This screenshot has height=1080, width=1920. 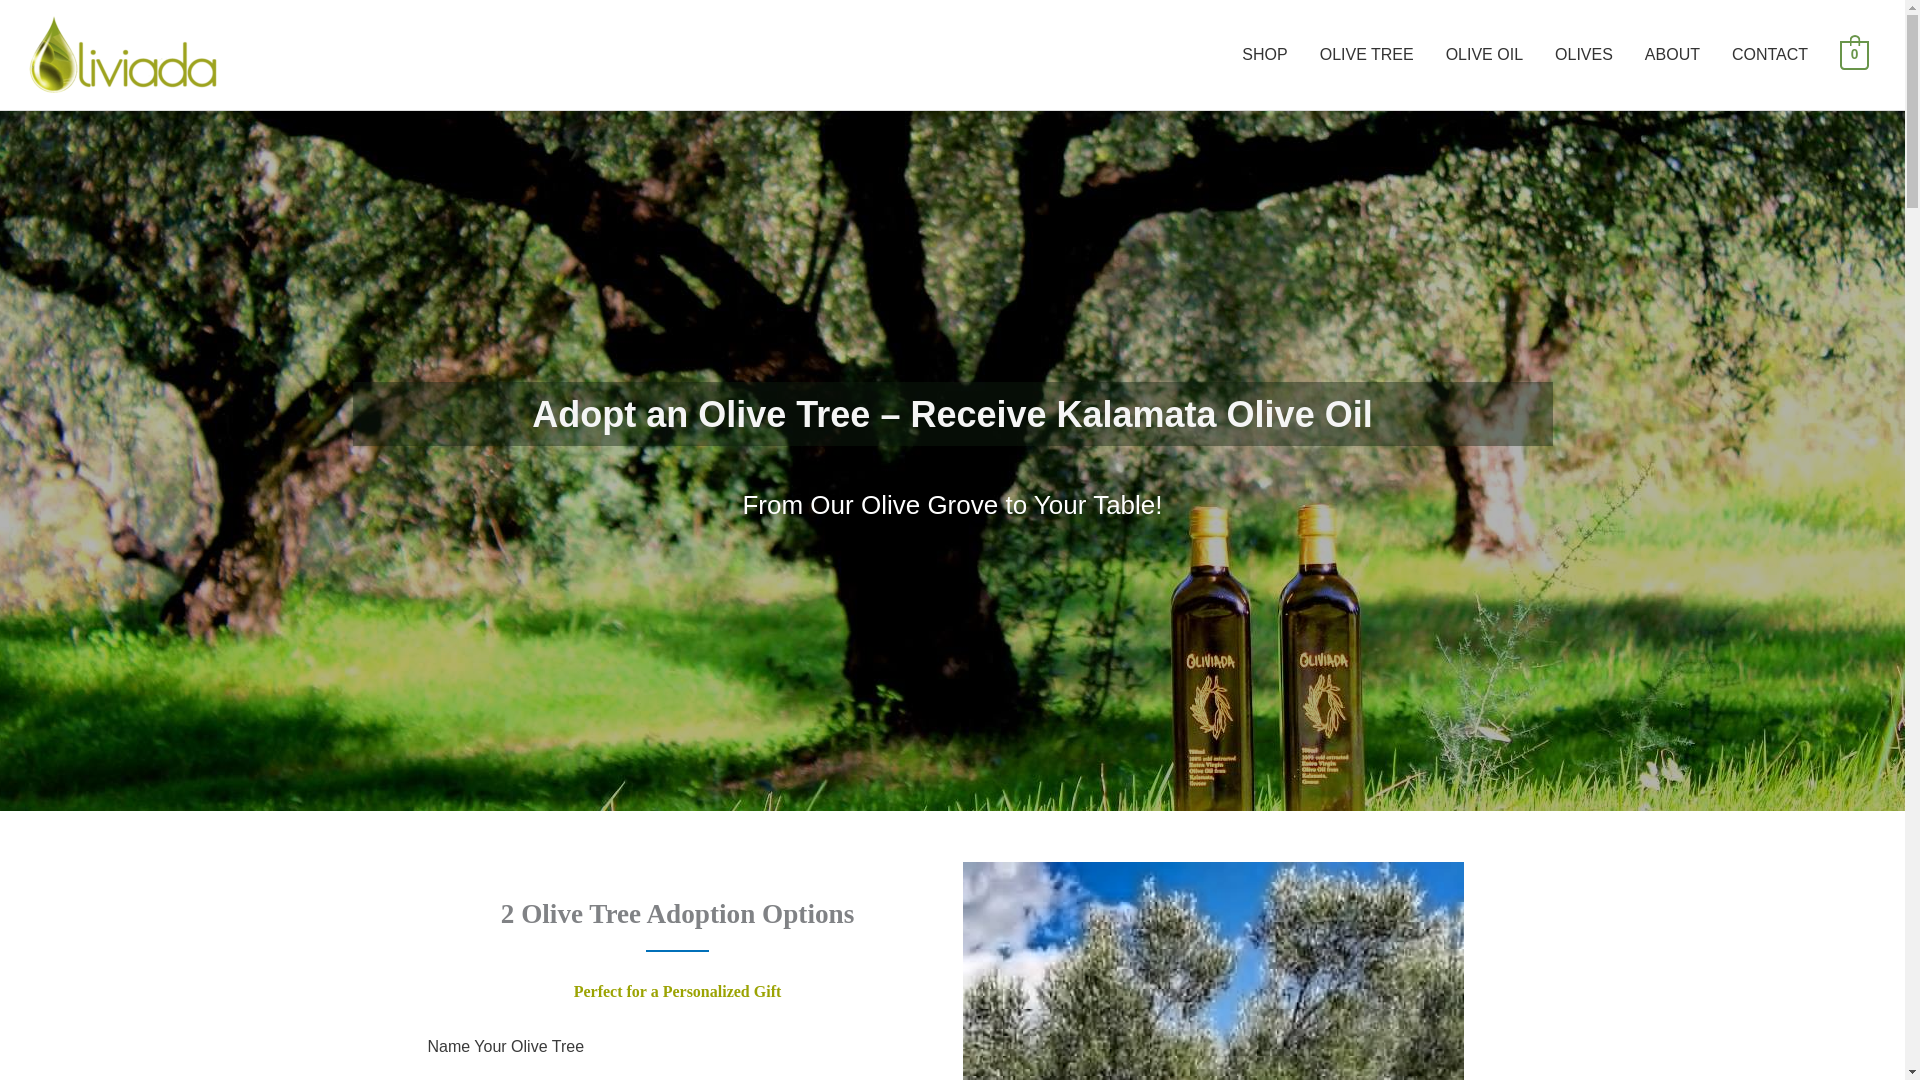 I want to click on OLIVE OIL, so click(x=1484, y=55).